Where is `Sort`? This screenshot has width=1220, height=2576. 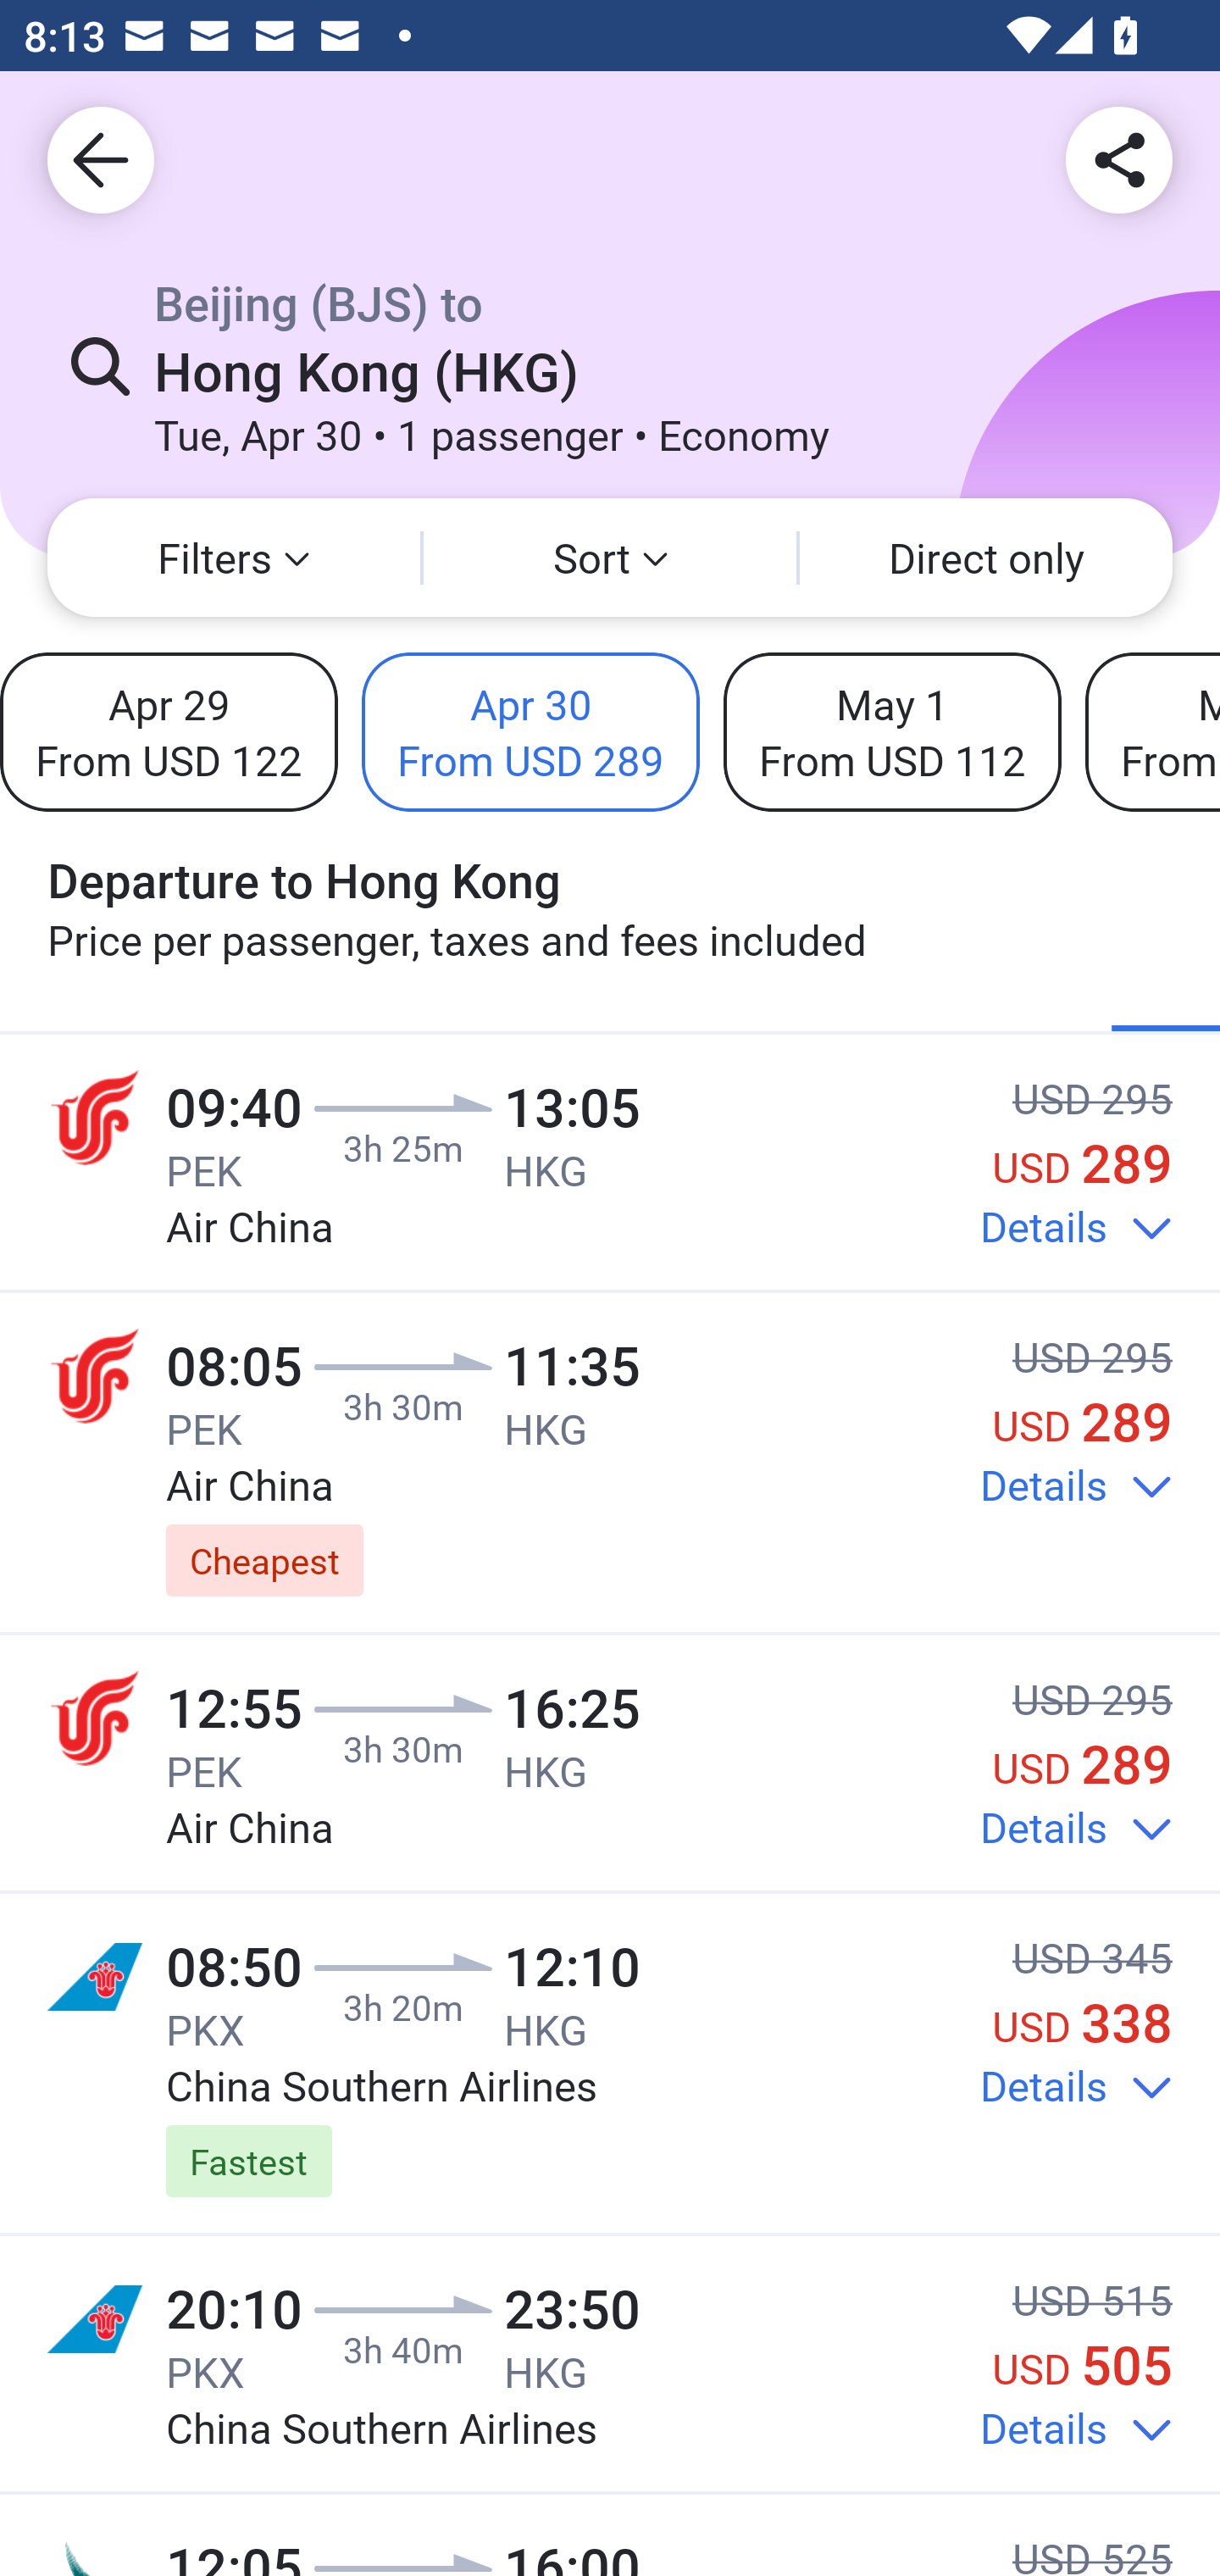 Sort is located at coordinates (610, 558).